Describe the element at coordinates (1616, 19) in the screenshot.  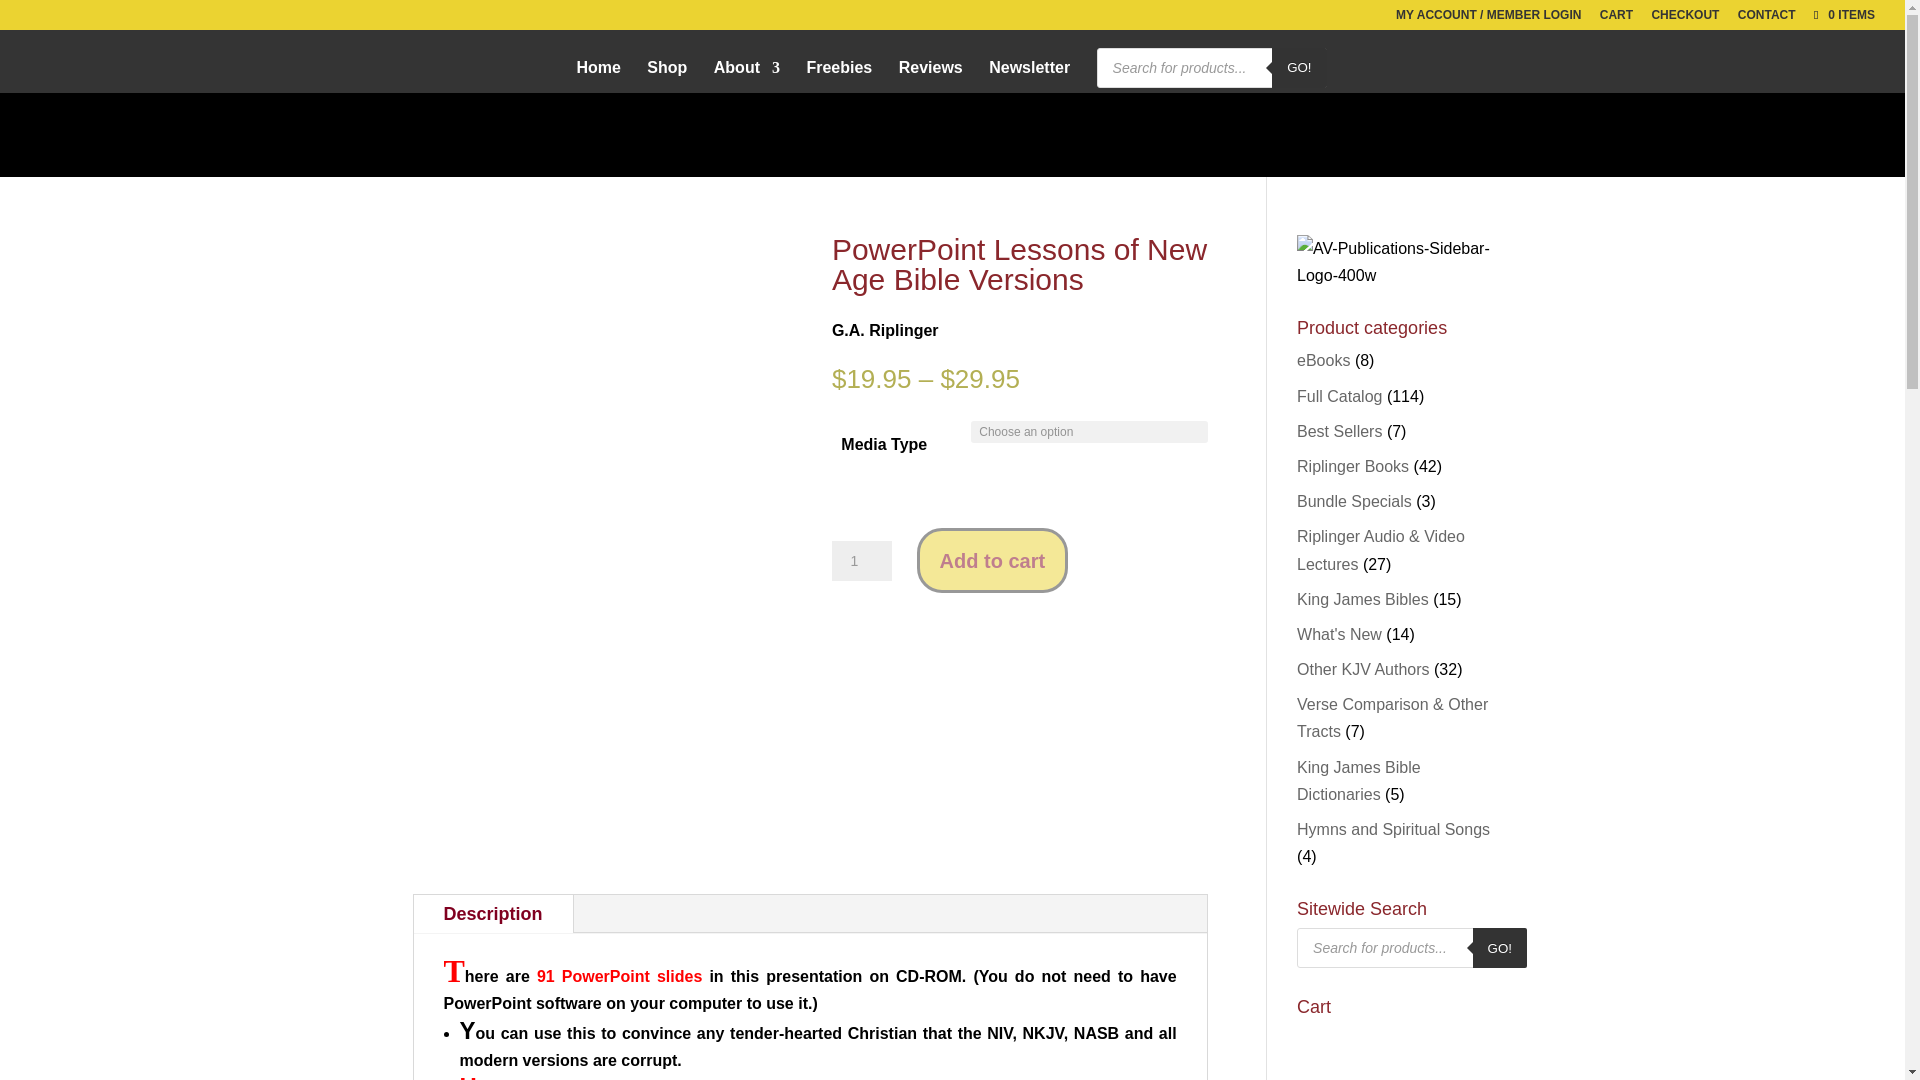
I see `CART` at that location.